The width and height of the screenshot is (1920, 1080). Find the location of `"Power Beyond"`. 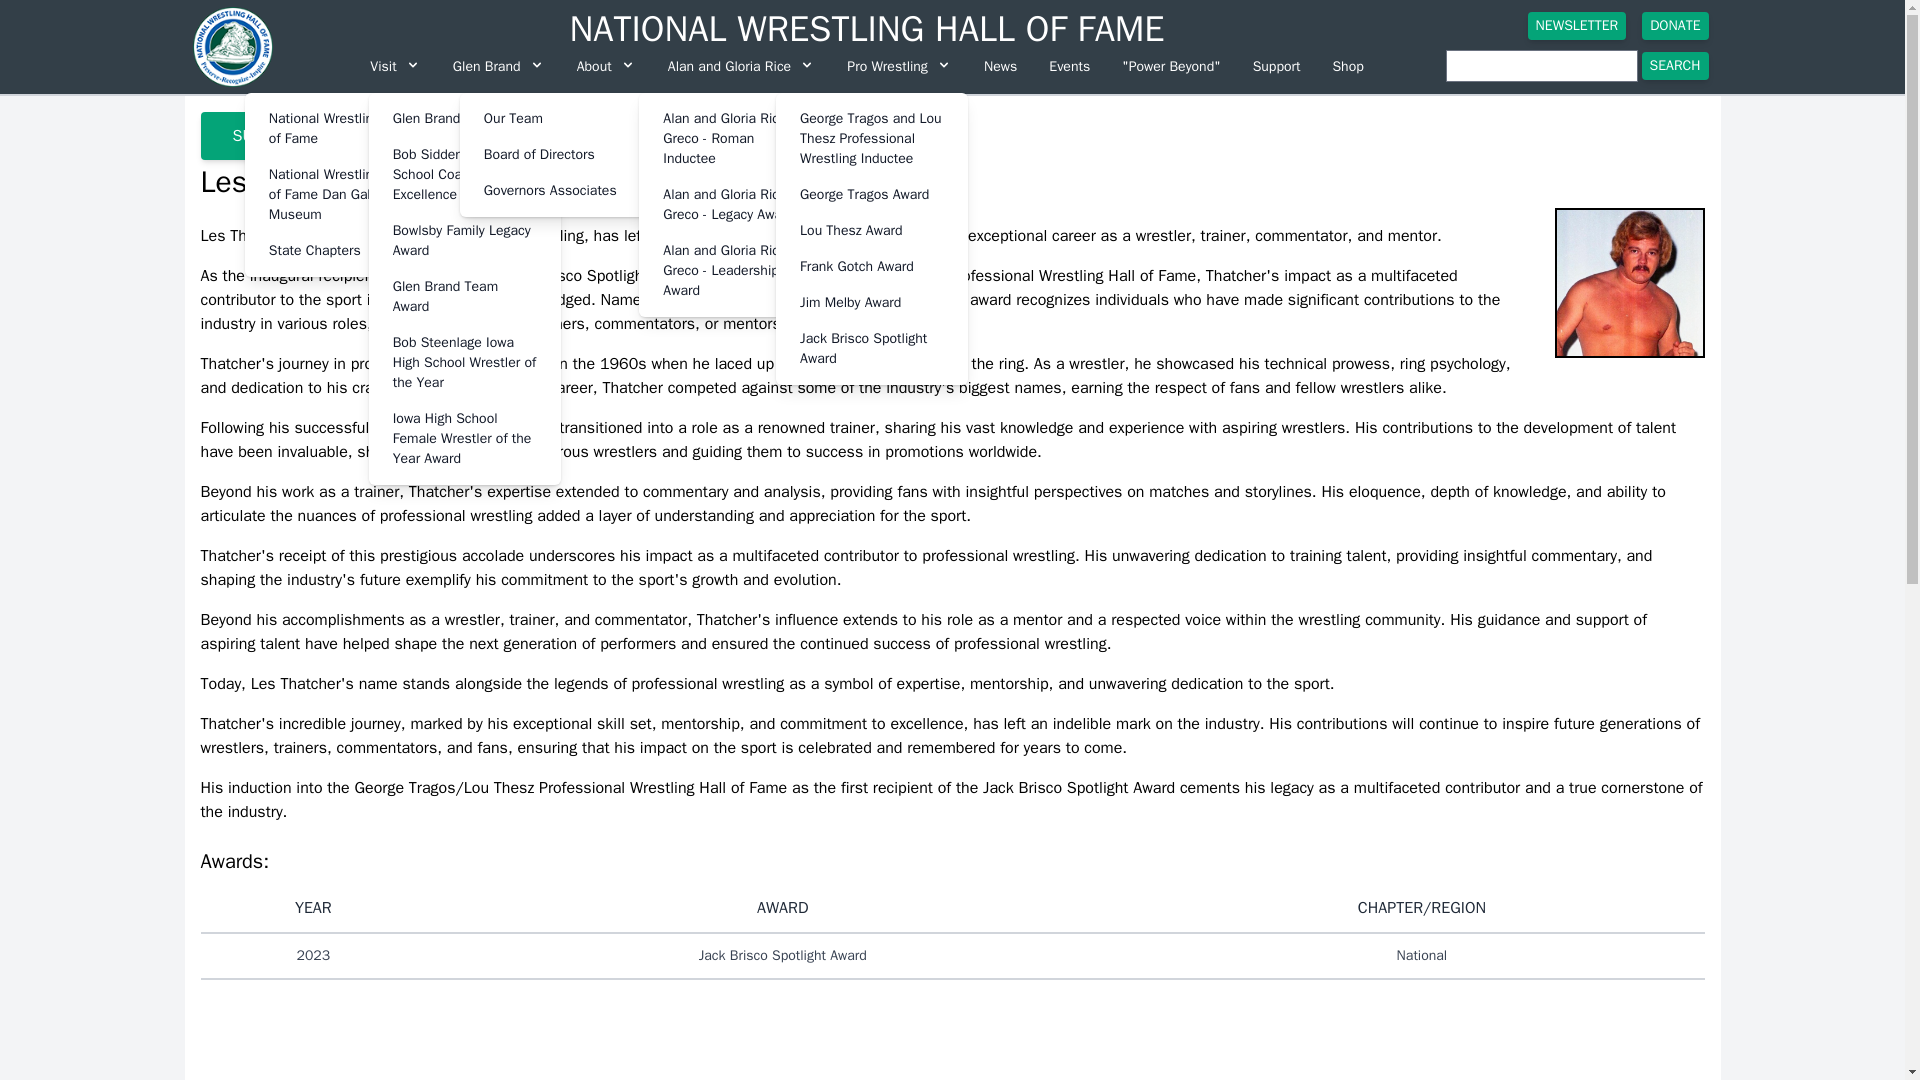

"Power Beyond" is located at coordinates (1170, 66).